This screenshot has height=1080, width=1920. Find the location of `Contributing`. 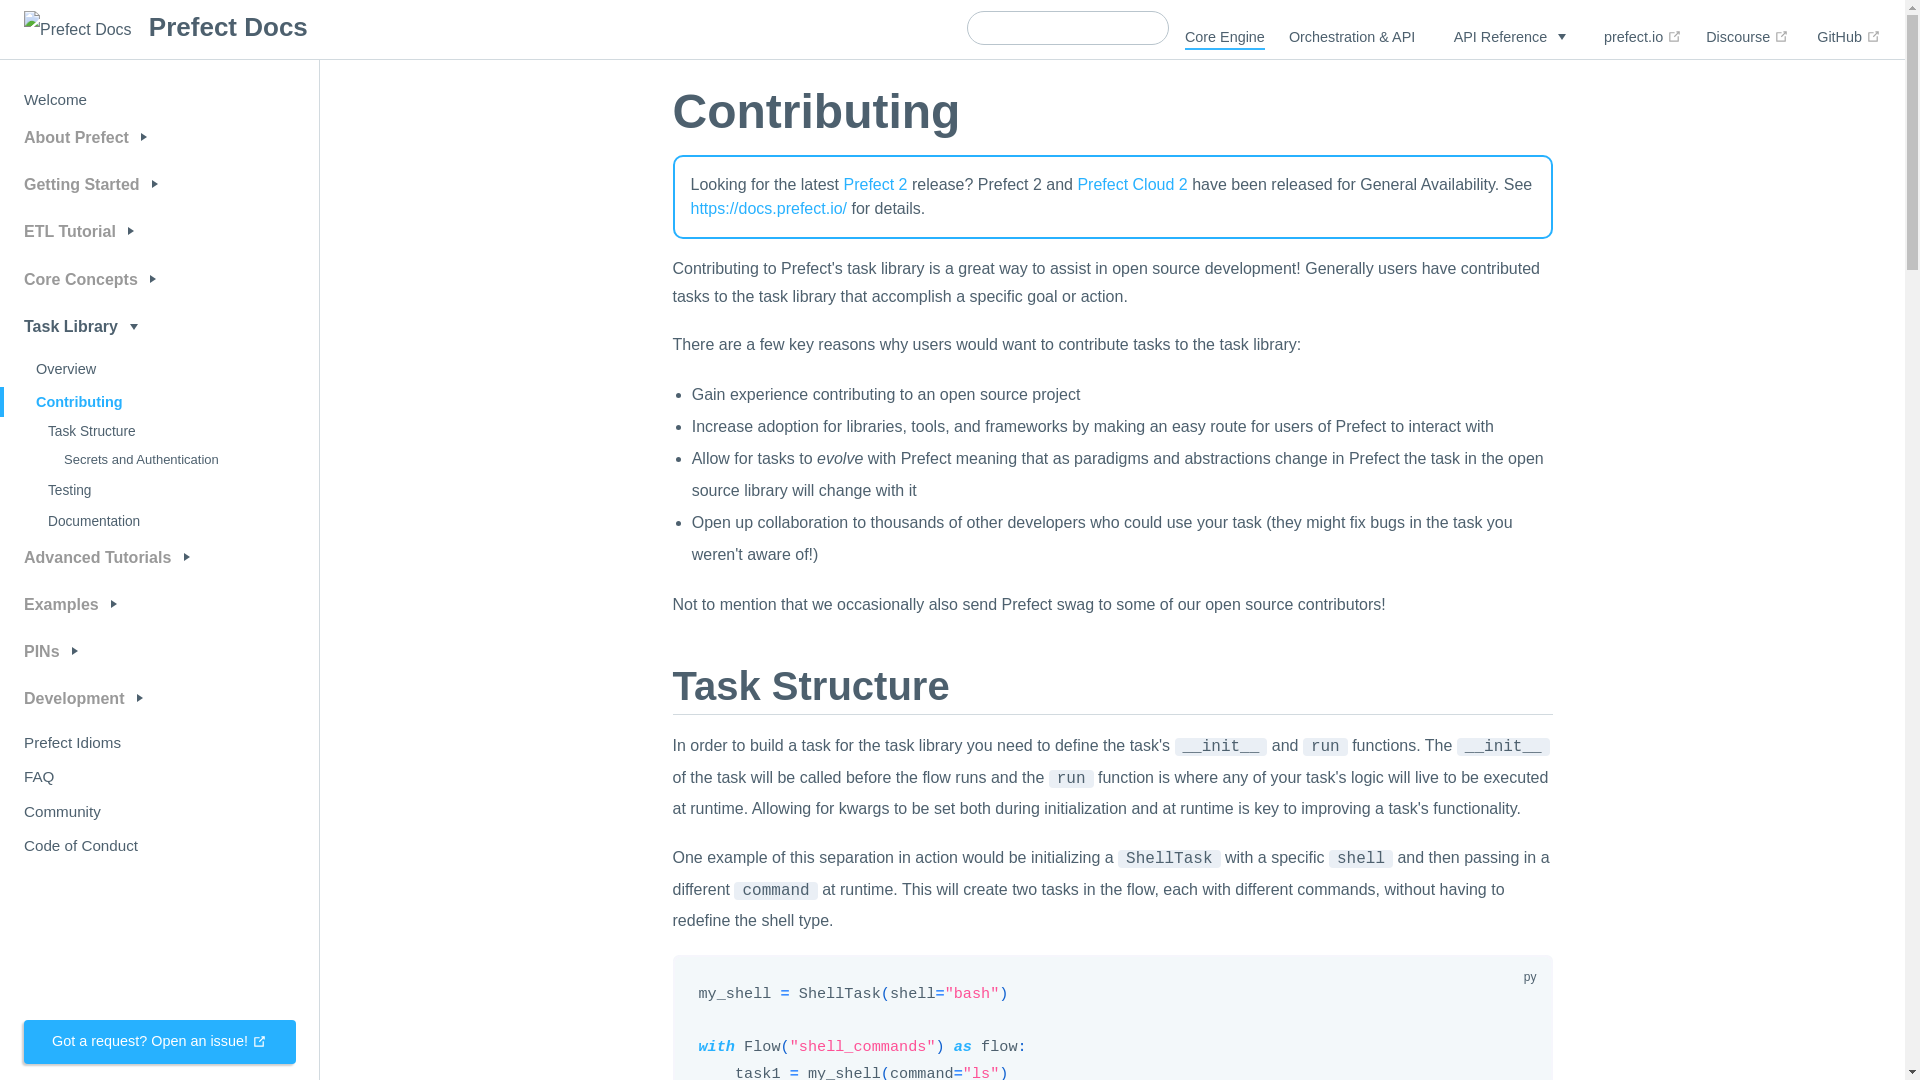

Contributing is located at coordinates (117, 401).